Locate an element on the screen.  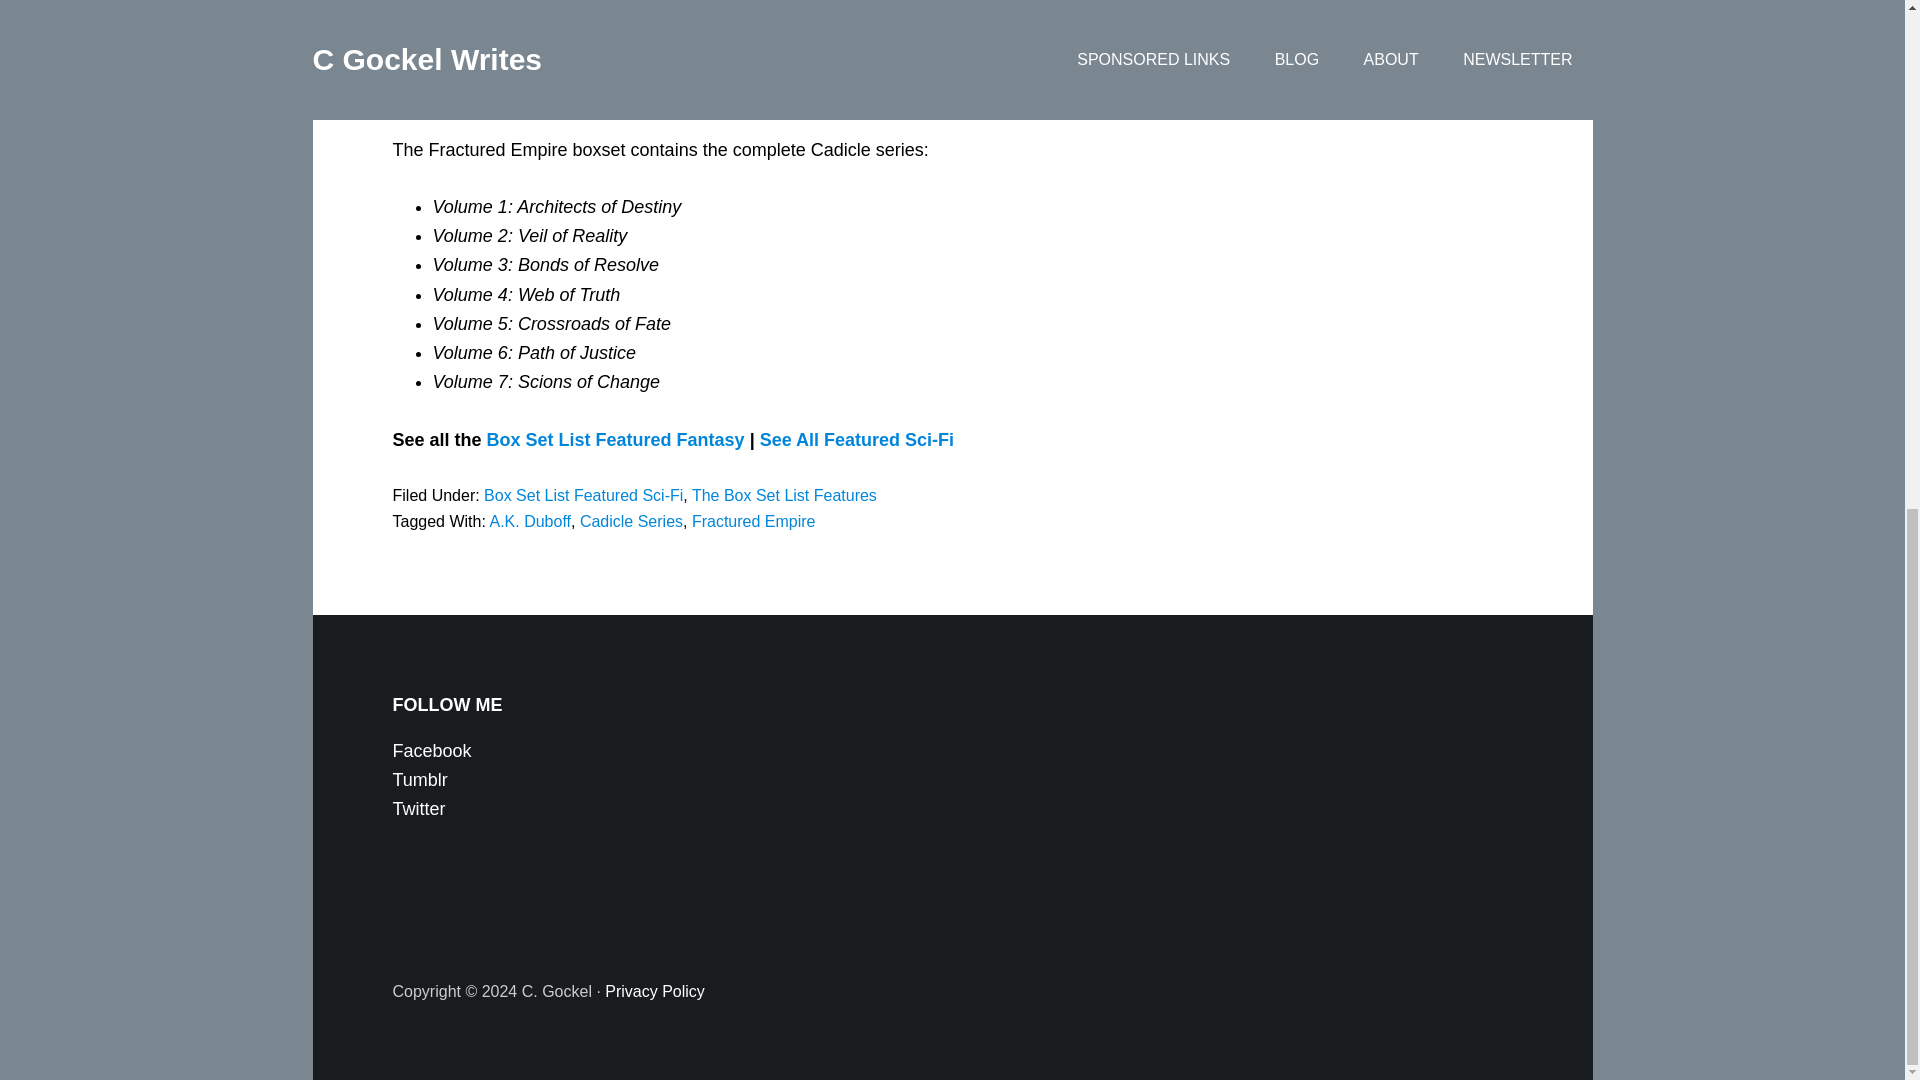
Box Set List Featured Sci-Fi is located at coordinates (583, 496).